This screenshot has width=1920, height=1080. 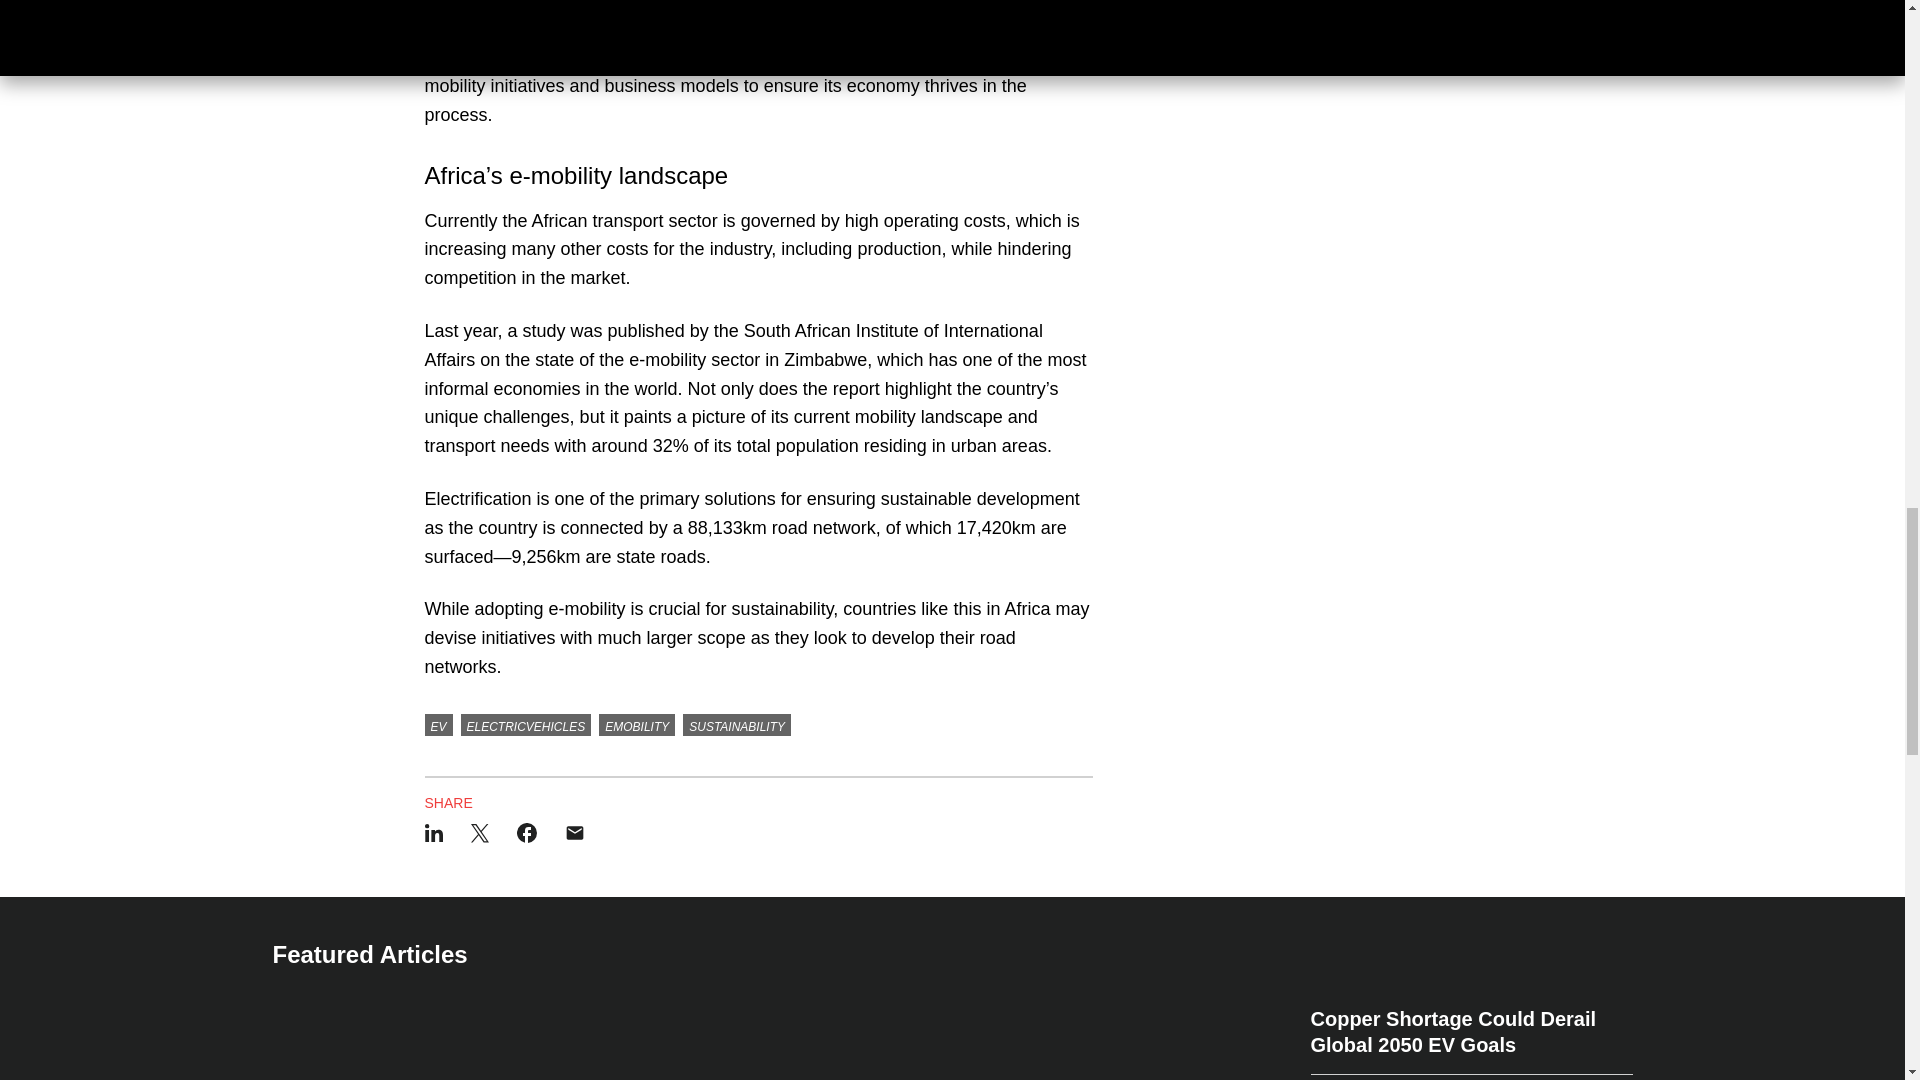 I want to click on Copper Shortage Could Derail Global 2050 EV Goals, so click(x=1470, y=1040).